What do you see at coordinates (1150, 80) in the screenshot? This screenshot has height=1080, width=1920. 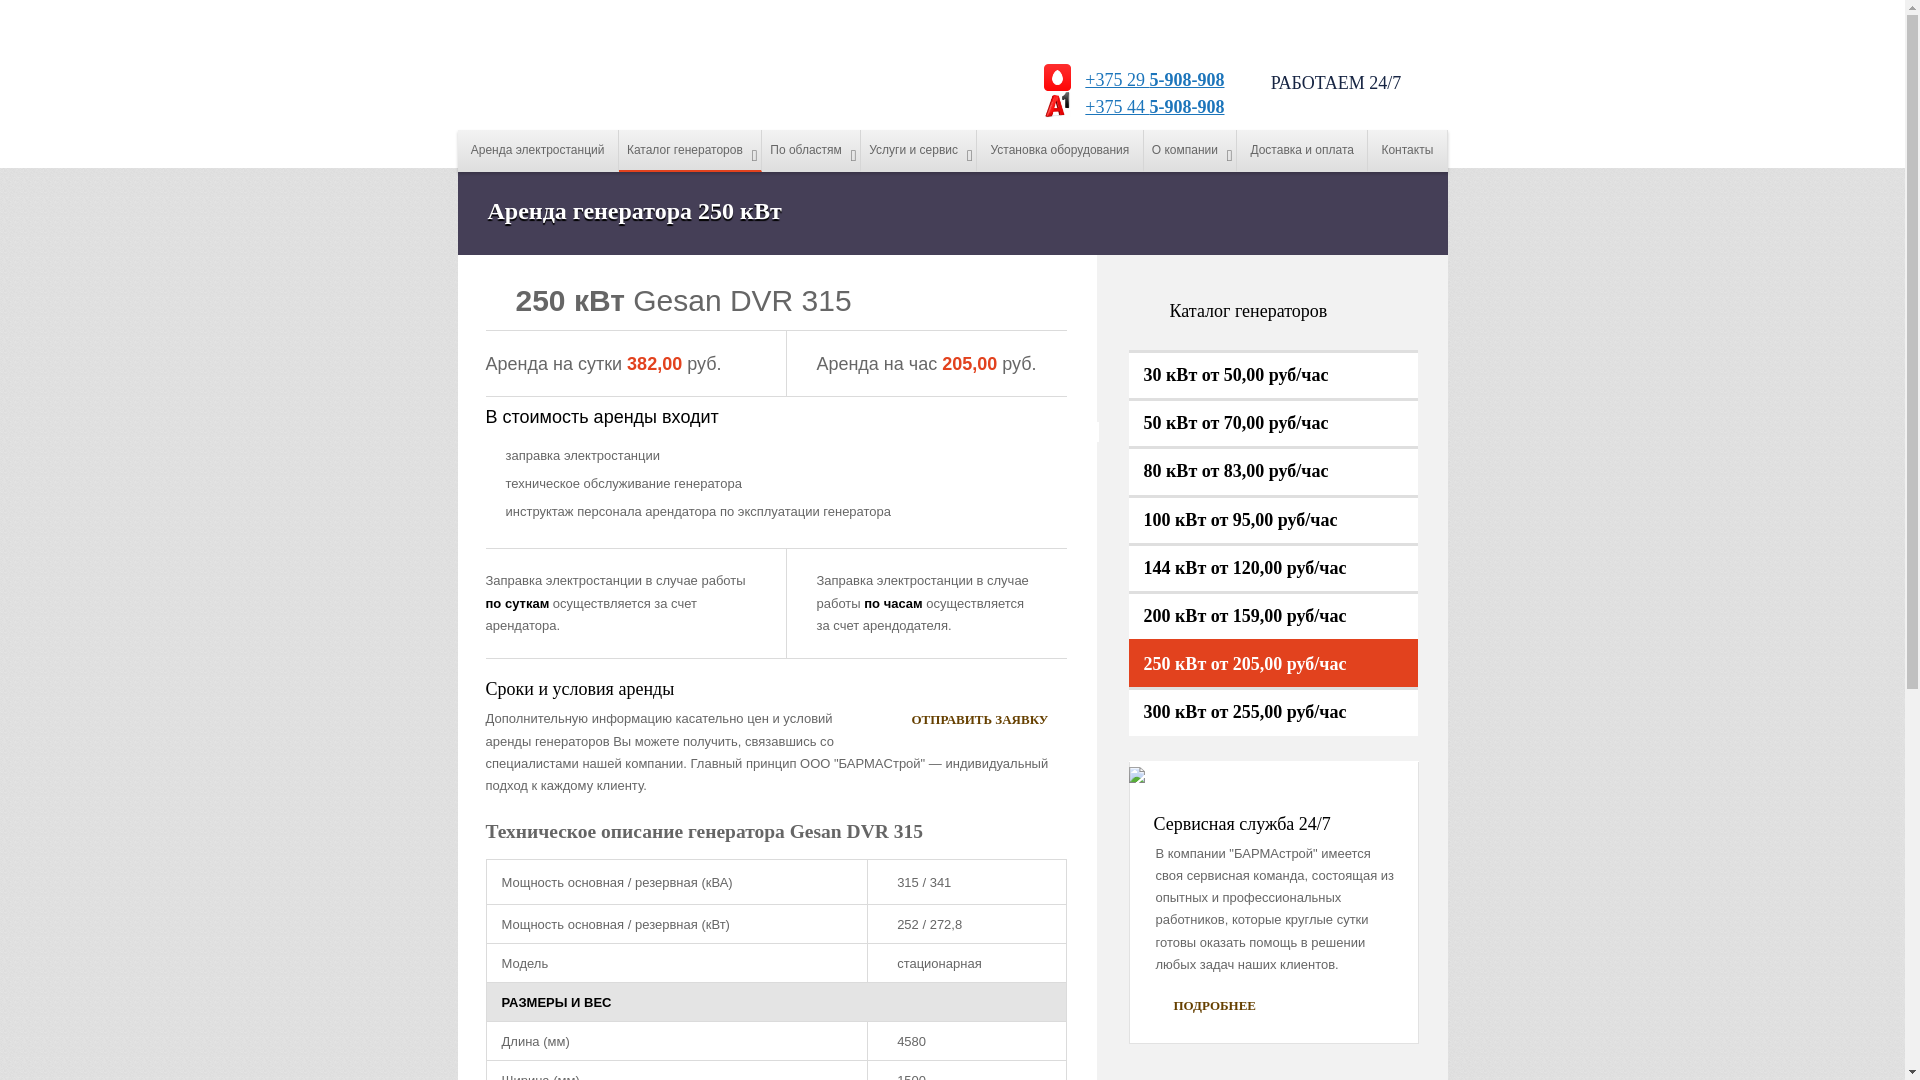 I see `+375 29 5-908-908` at bounding box center [1150, 80].